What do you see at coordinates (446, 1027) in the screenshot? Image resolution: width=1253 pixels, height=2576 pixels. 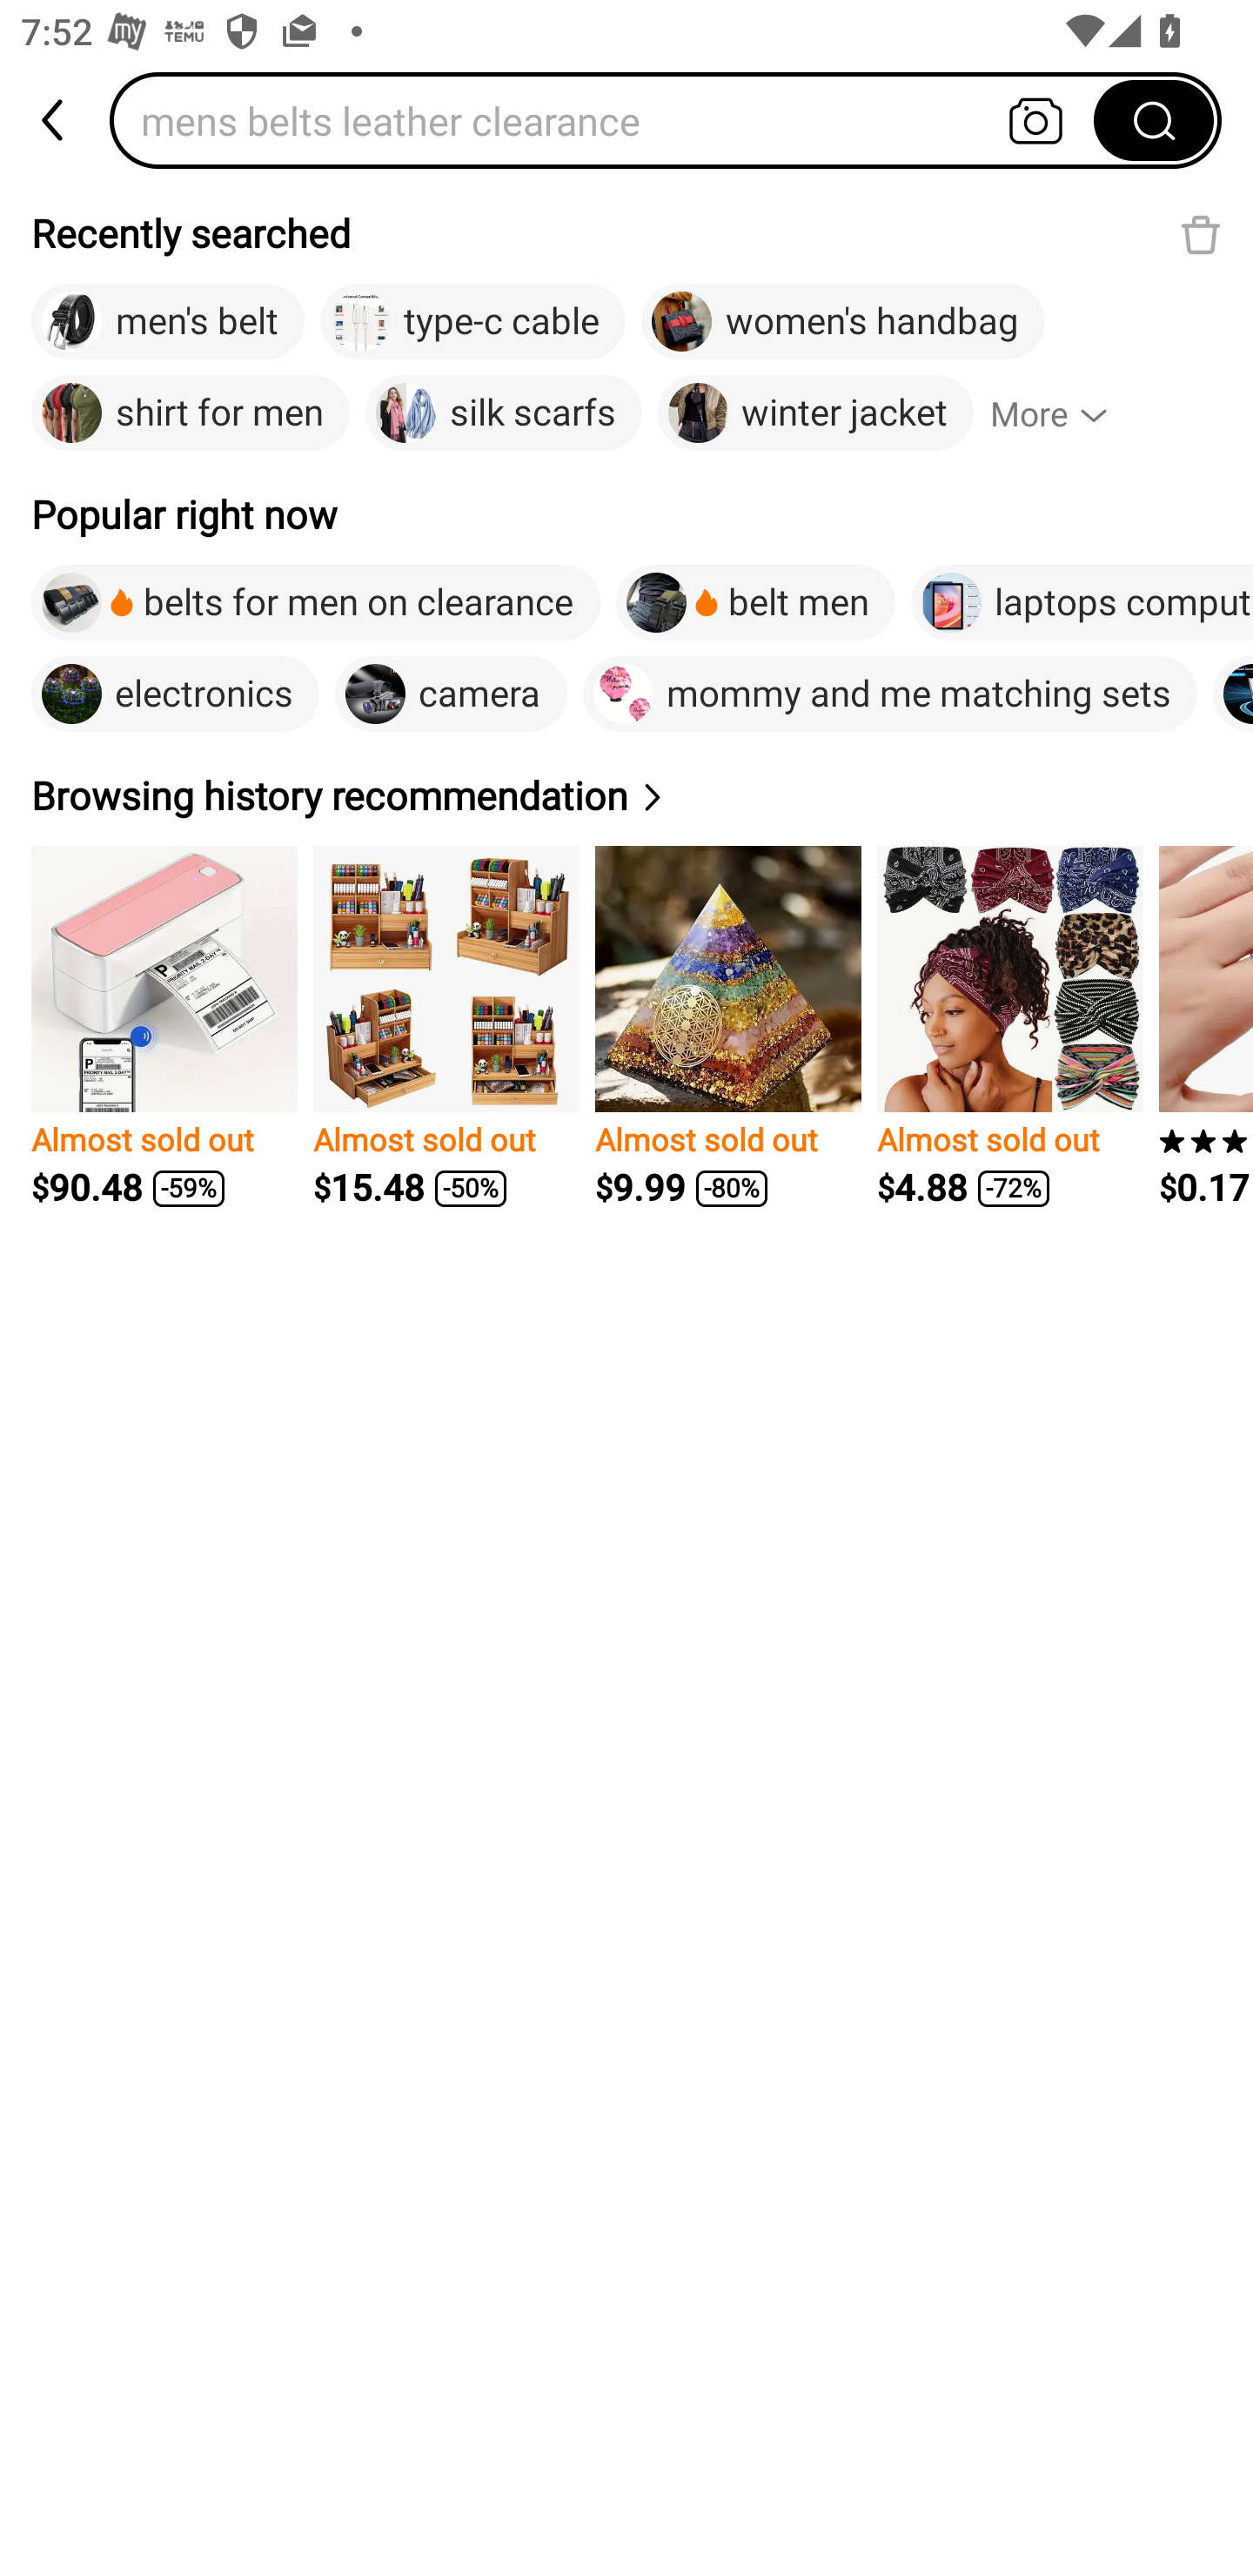 I see `Almost sold out $15.48 -50%` at bounding box center [446, 1027].